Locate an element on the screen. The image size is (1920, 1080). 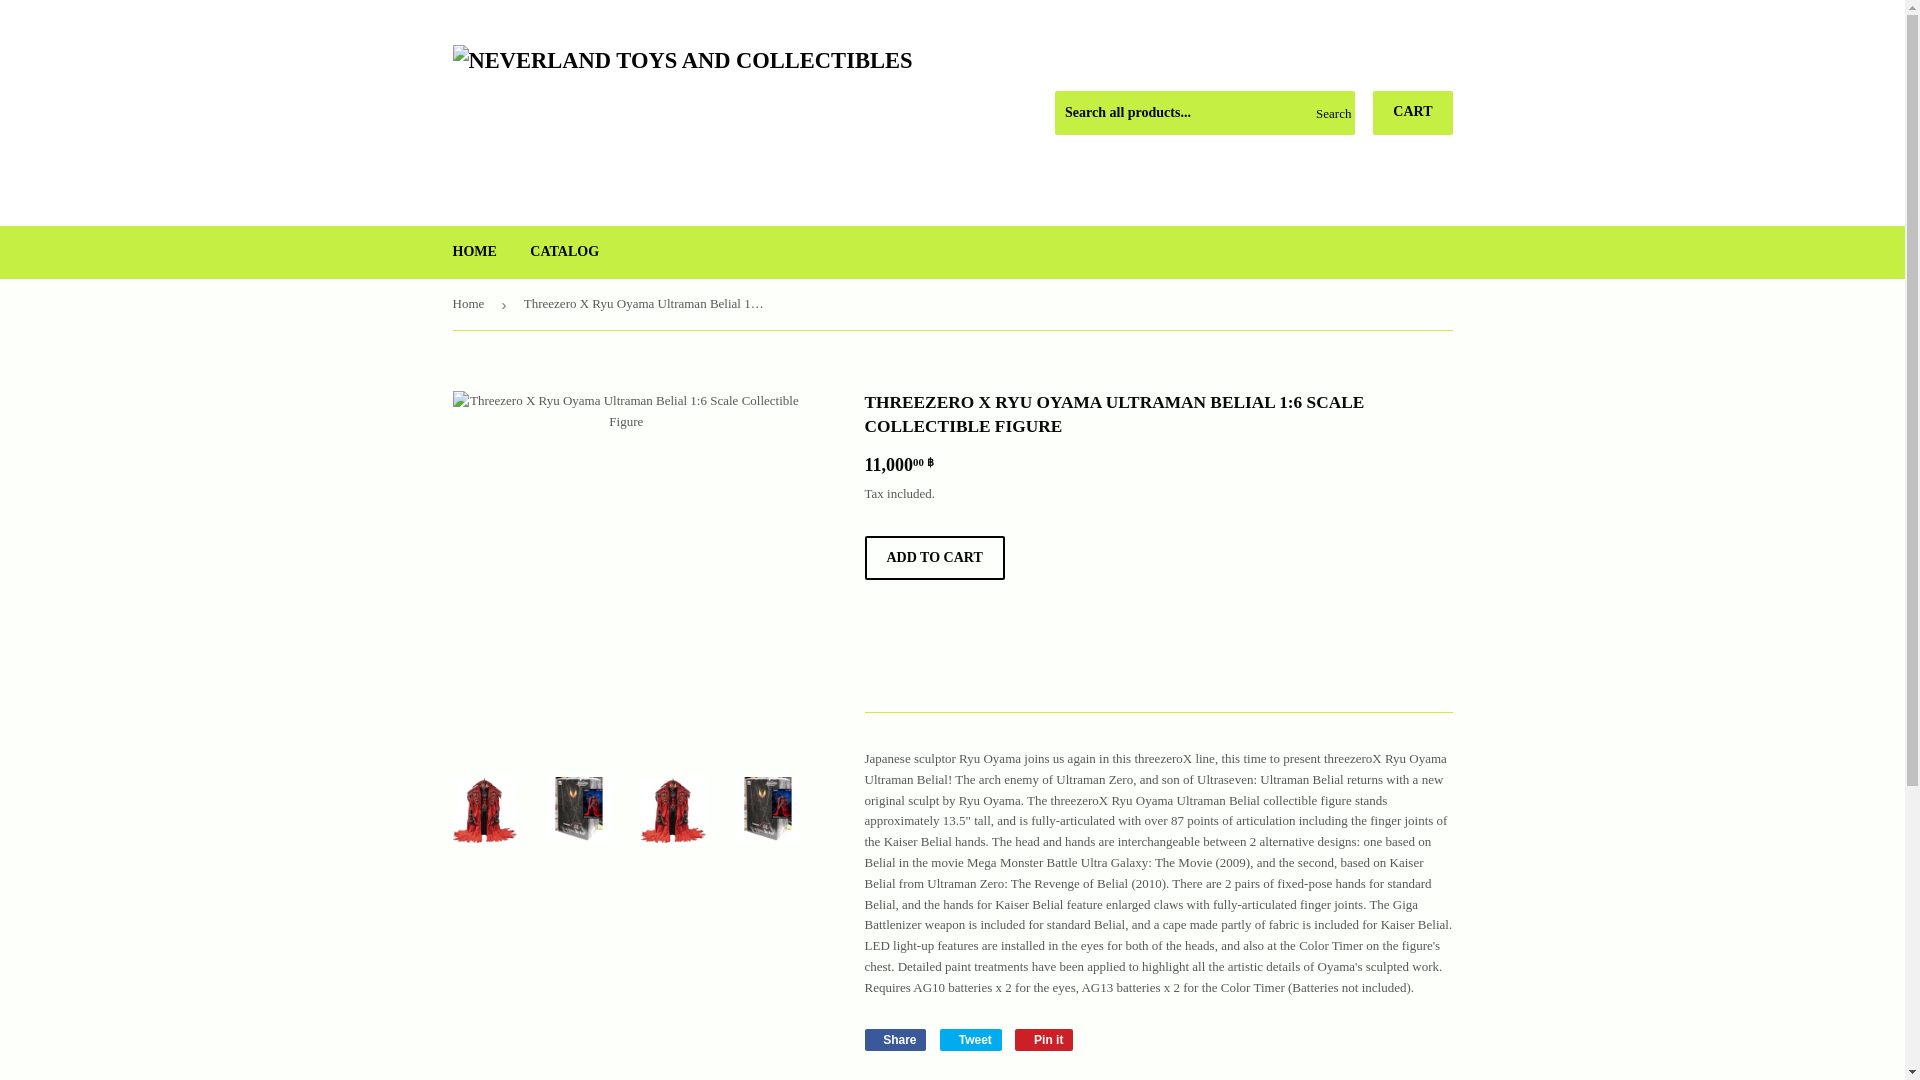
CART is located at coordinates (474, 251).